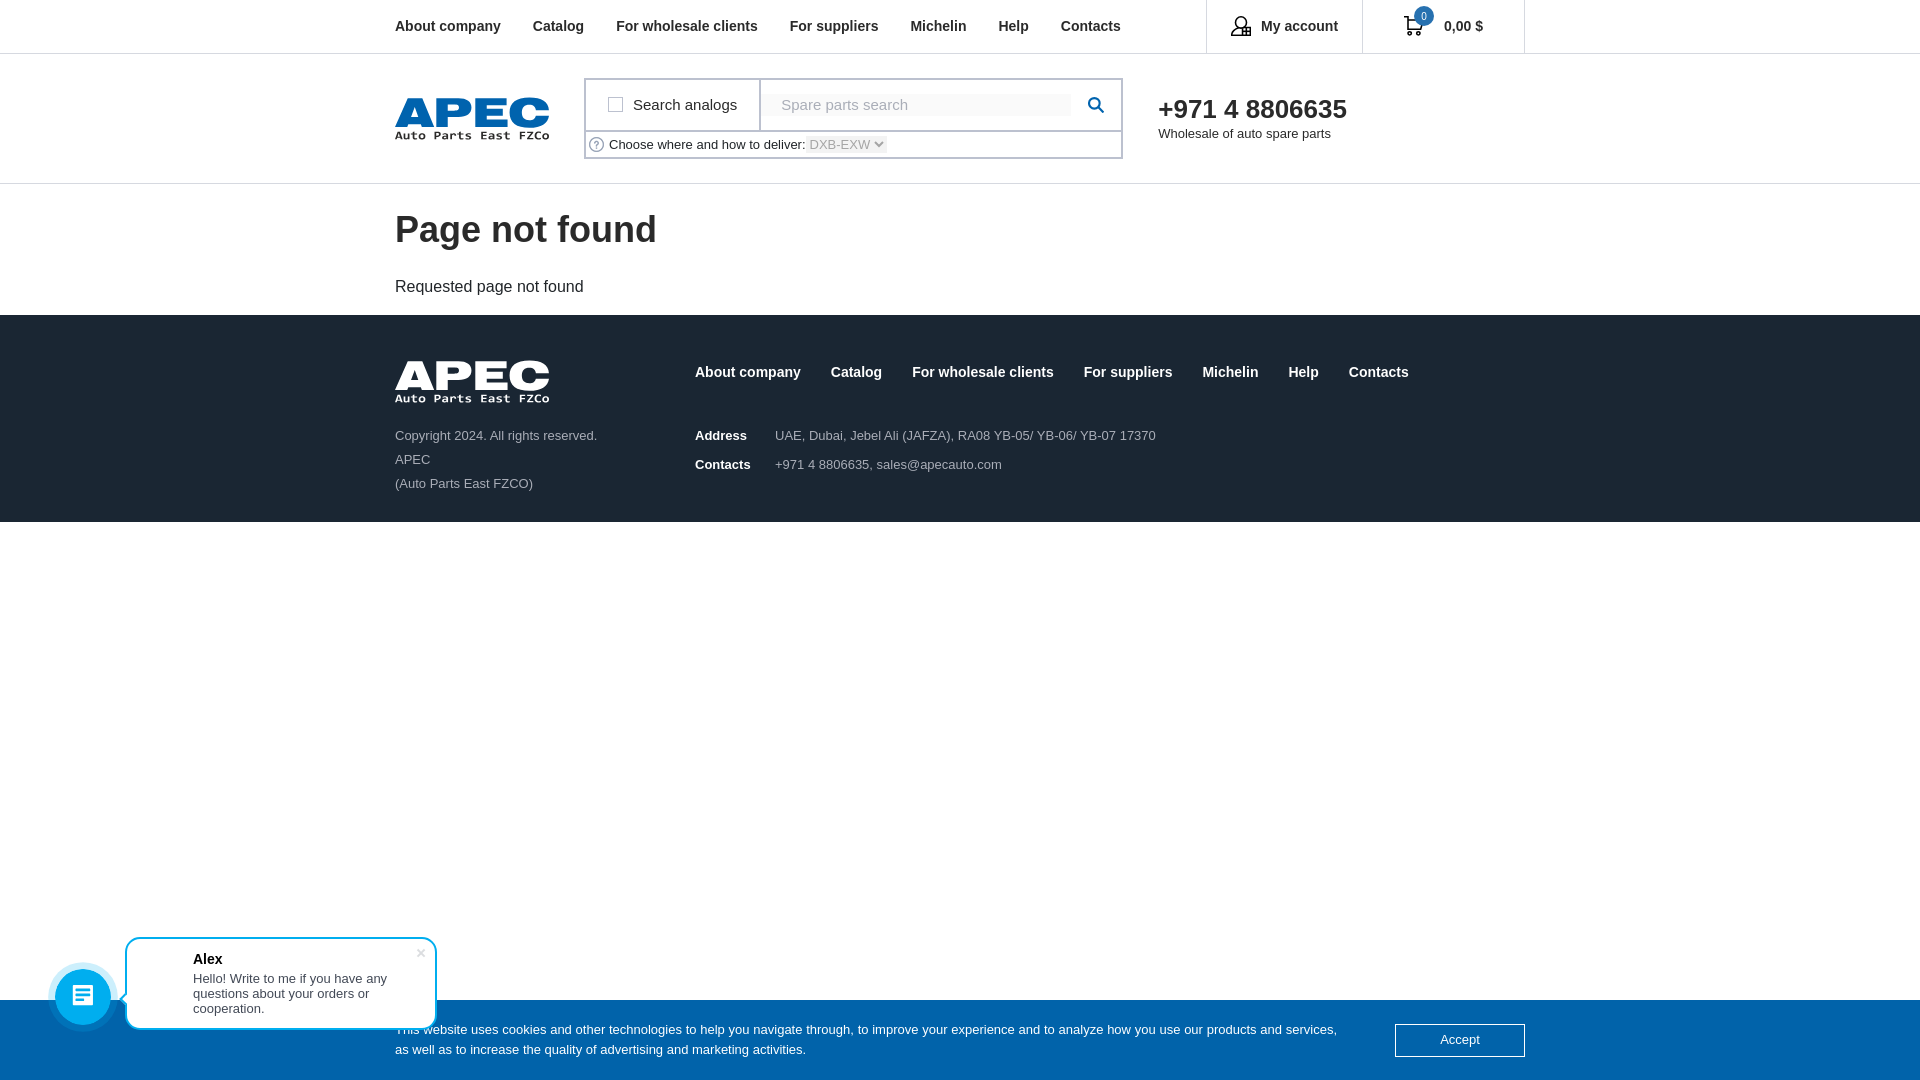 The height and width of the screenshot is (1080, 1920). What do you see at coordinates (938, 26) in the screenshot?
I see `Michelin` at bounding box center [938, 26].